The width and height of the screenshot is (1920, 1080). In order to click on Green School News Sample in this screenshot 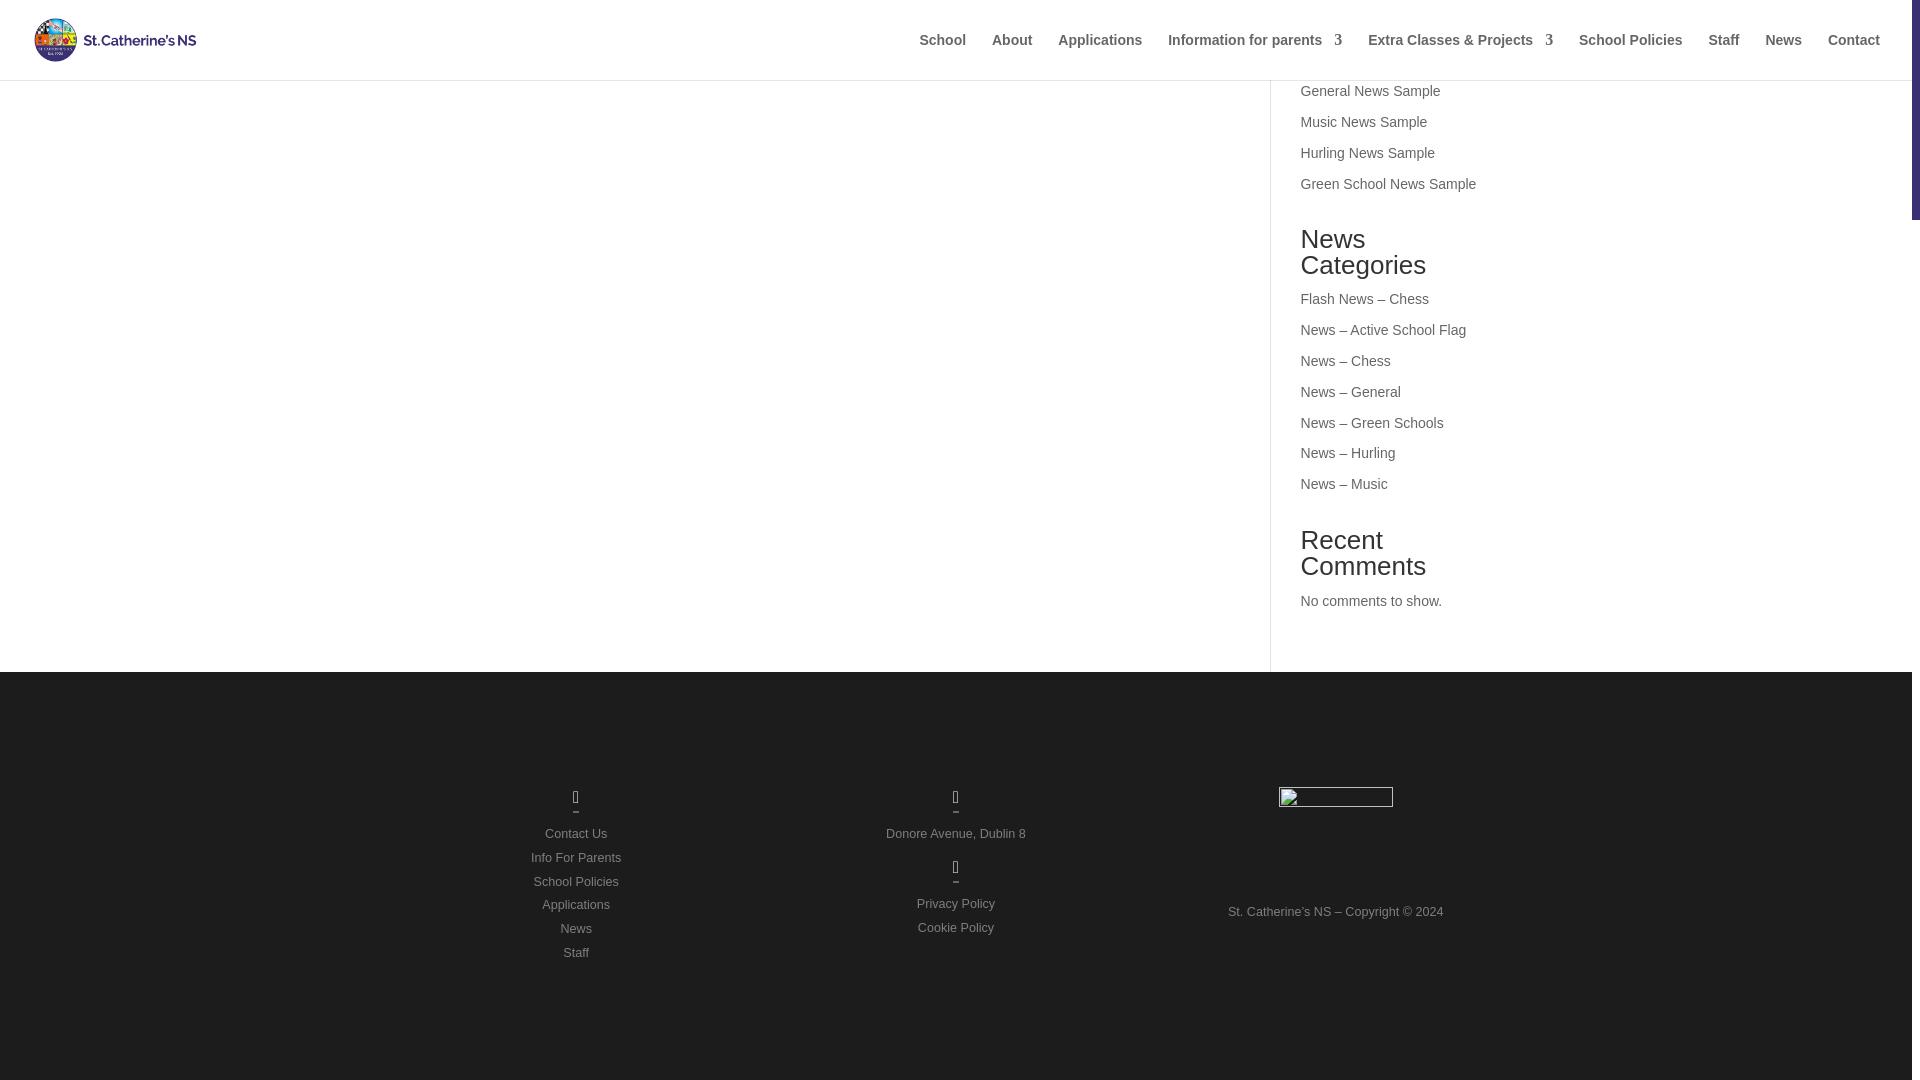, I will do `click(1388, 184)`.